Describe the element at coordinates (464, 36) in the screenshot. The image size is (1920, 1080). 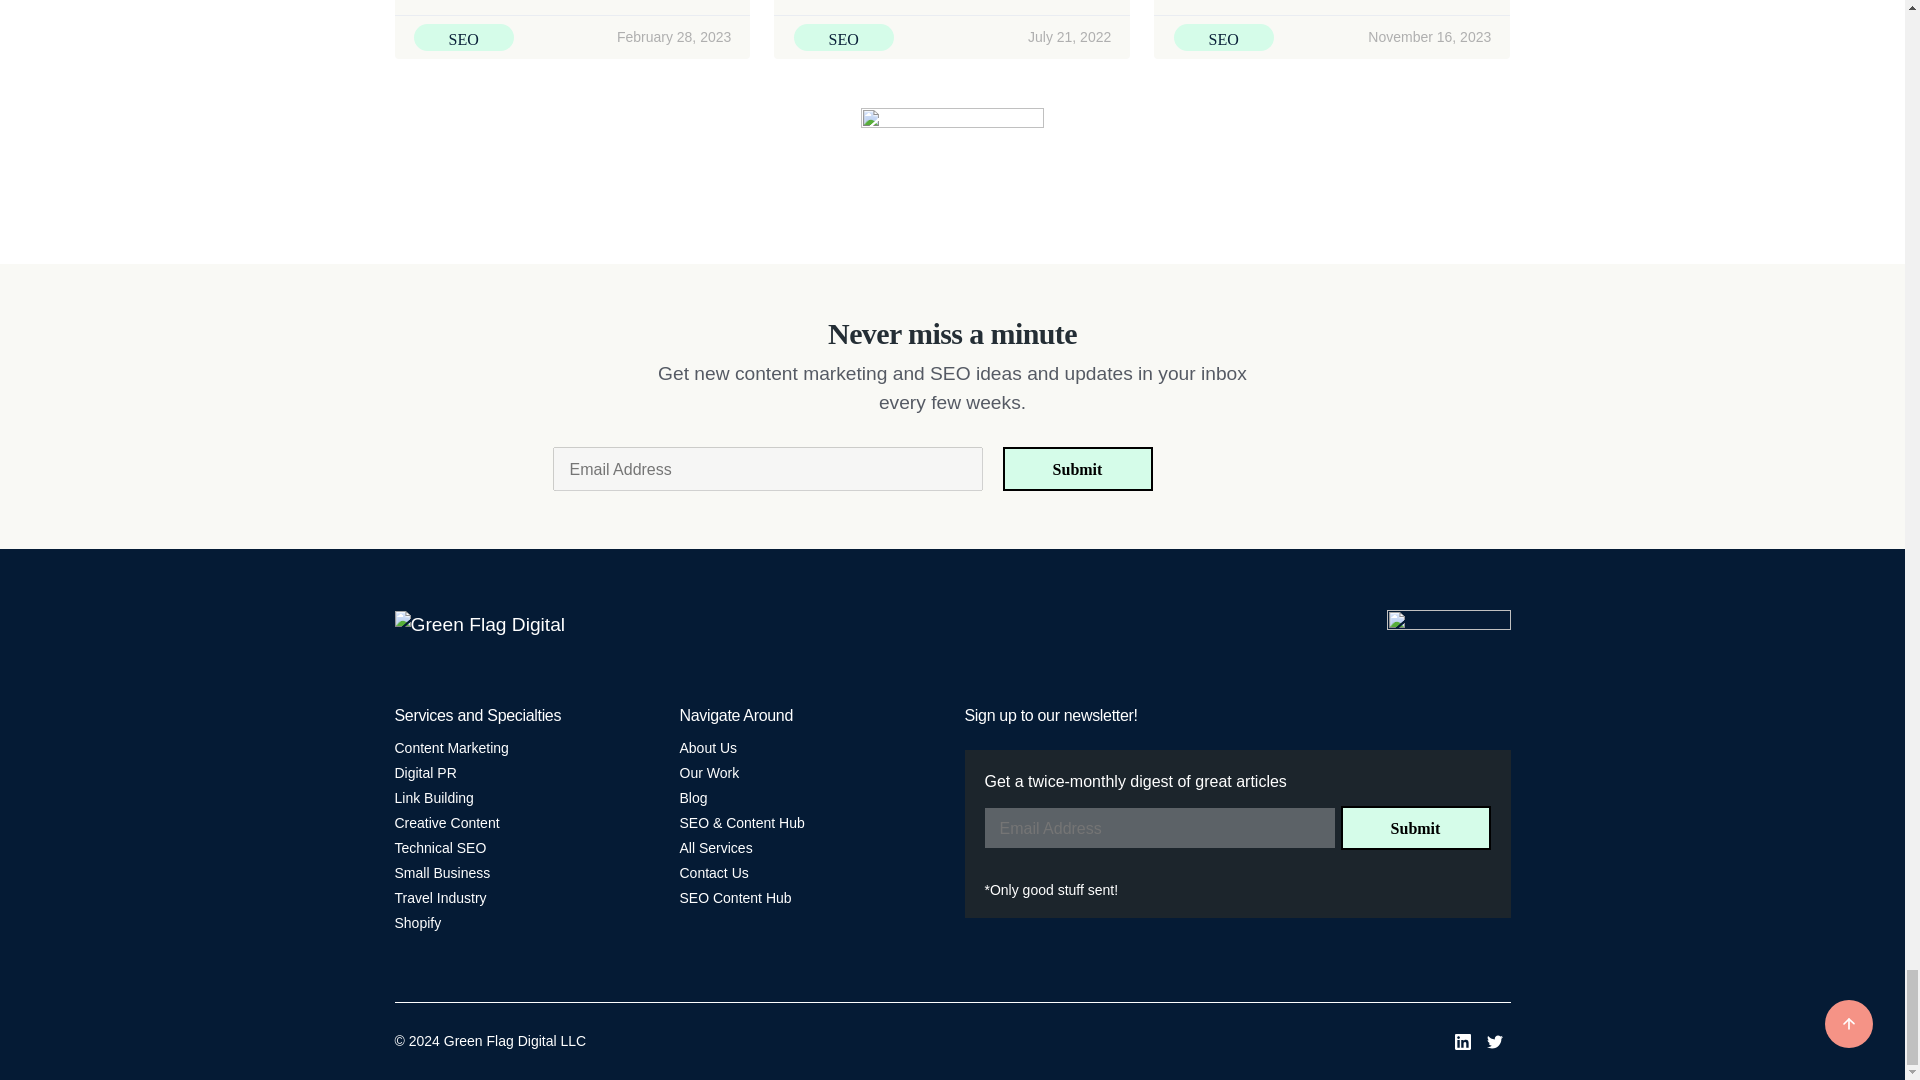
I see `SEO` at that location.